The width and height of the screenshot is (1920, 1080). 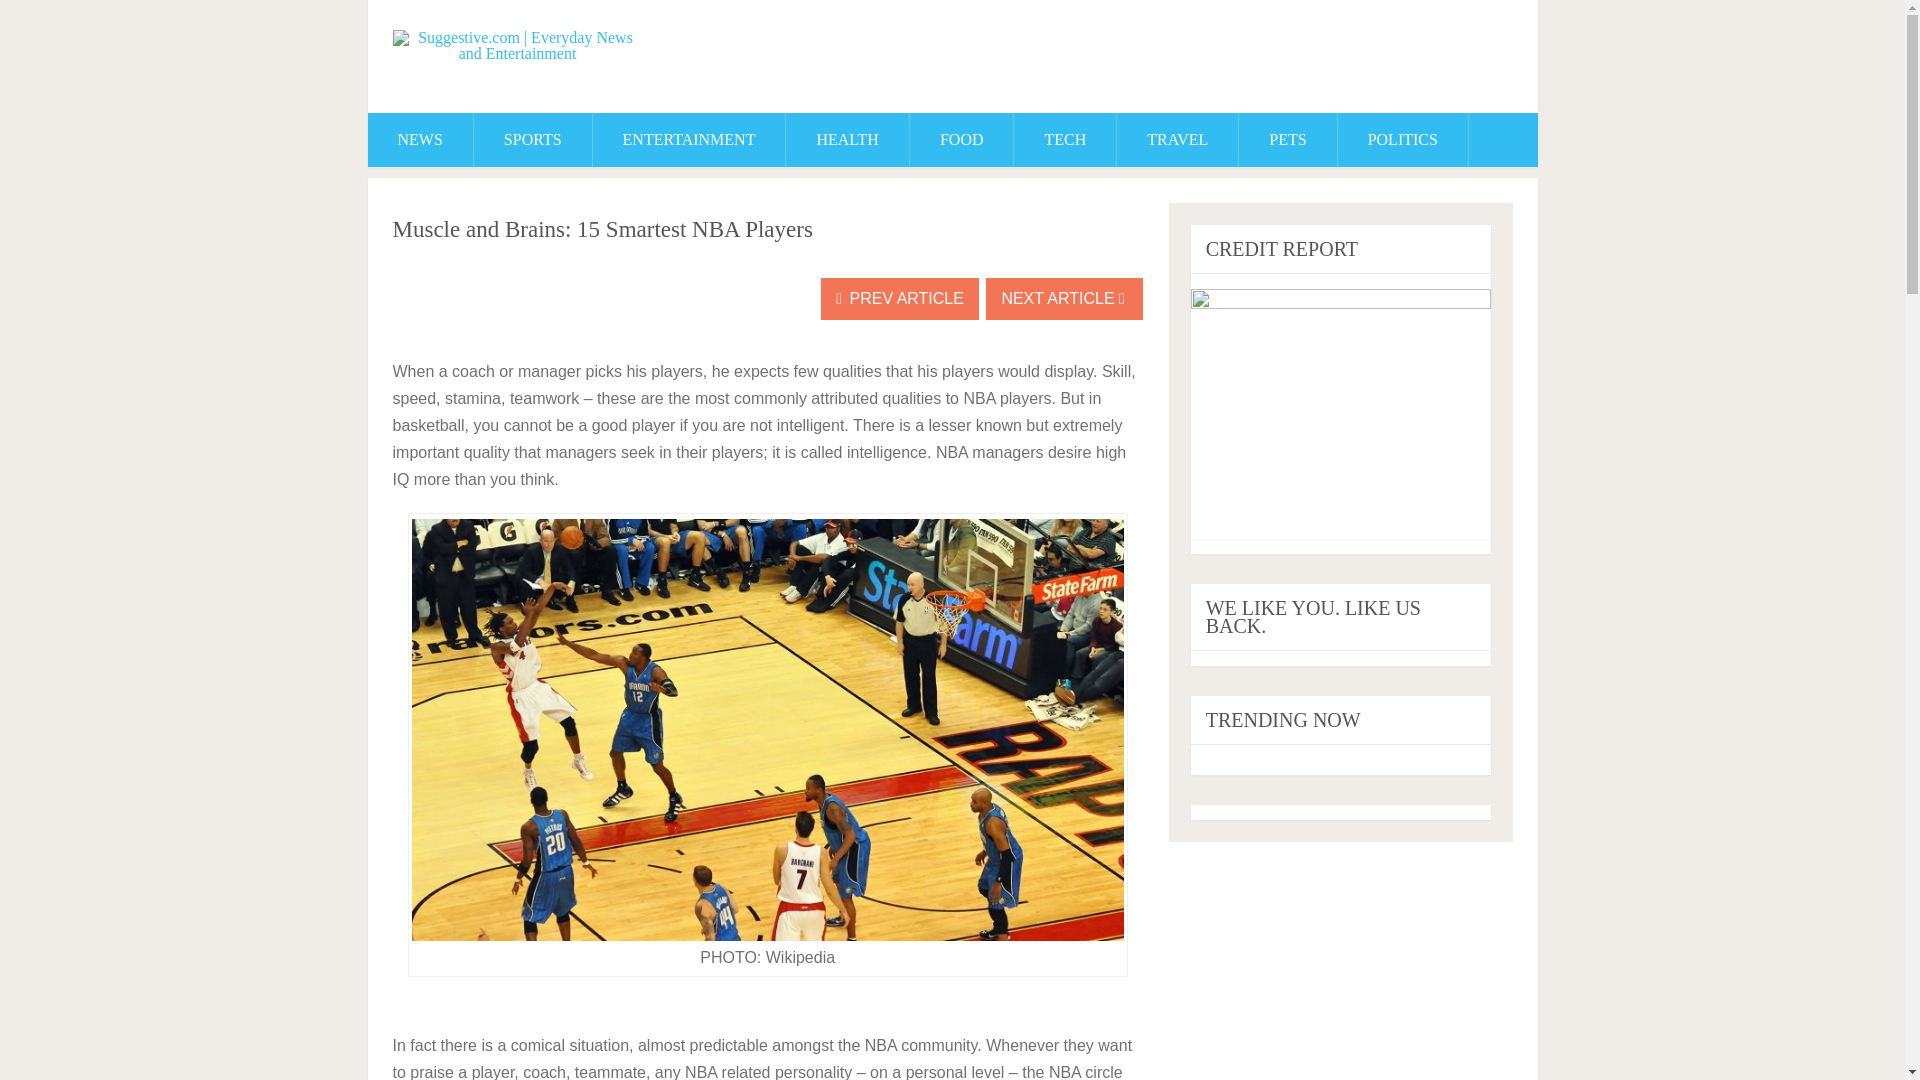 I want to click on TECH, so click(x=1064, y=140).